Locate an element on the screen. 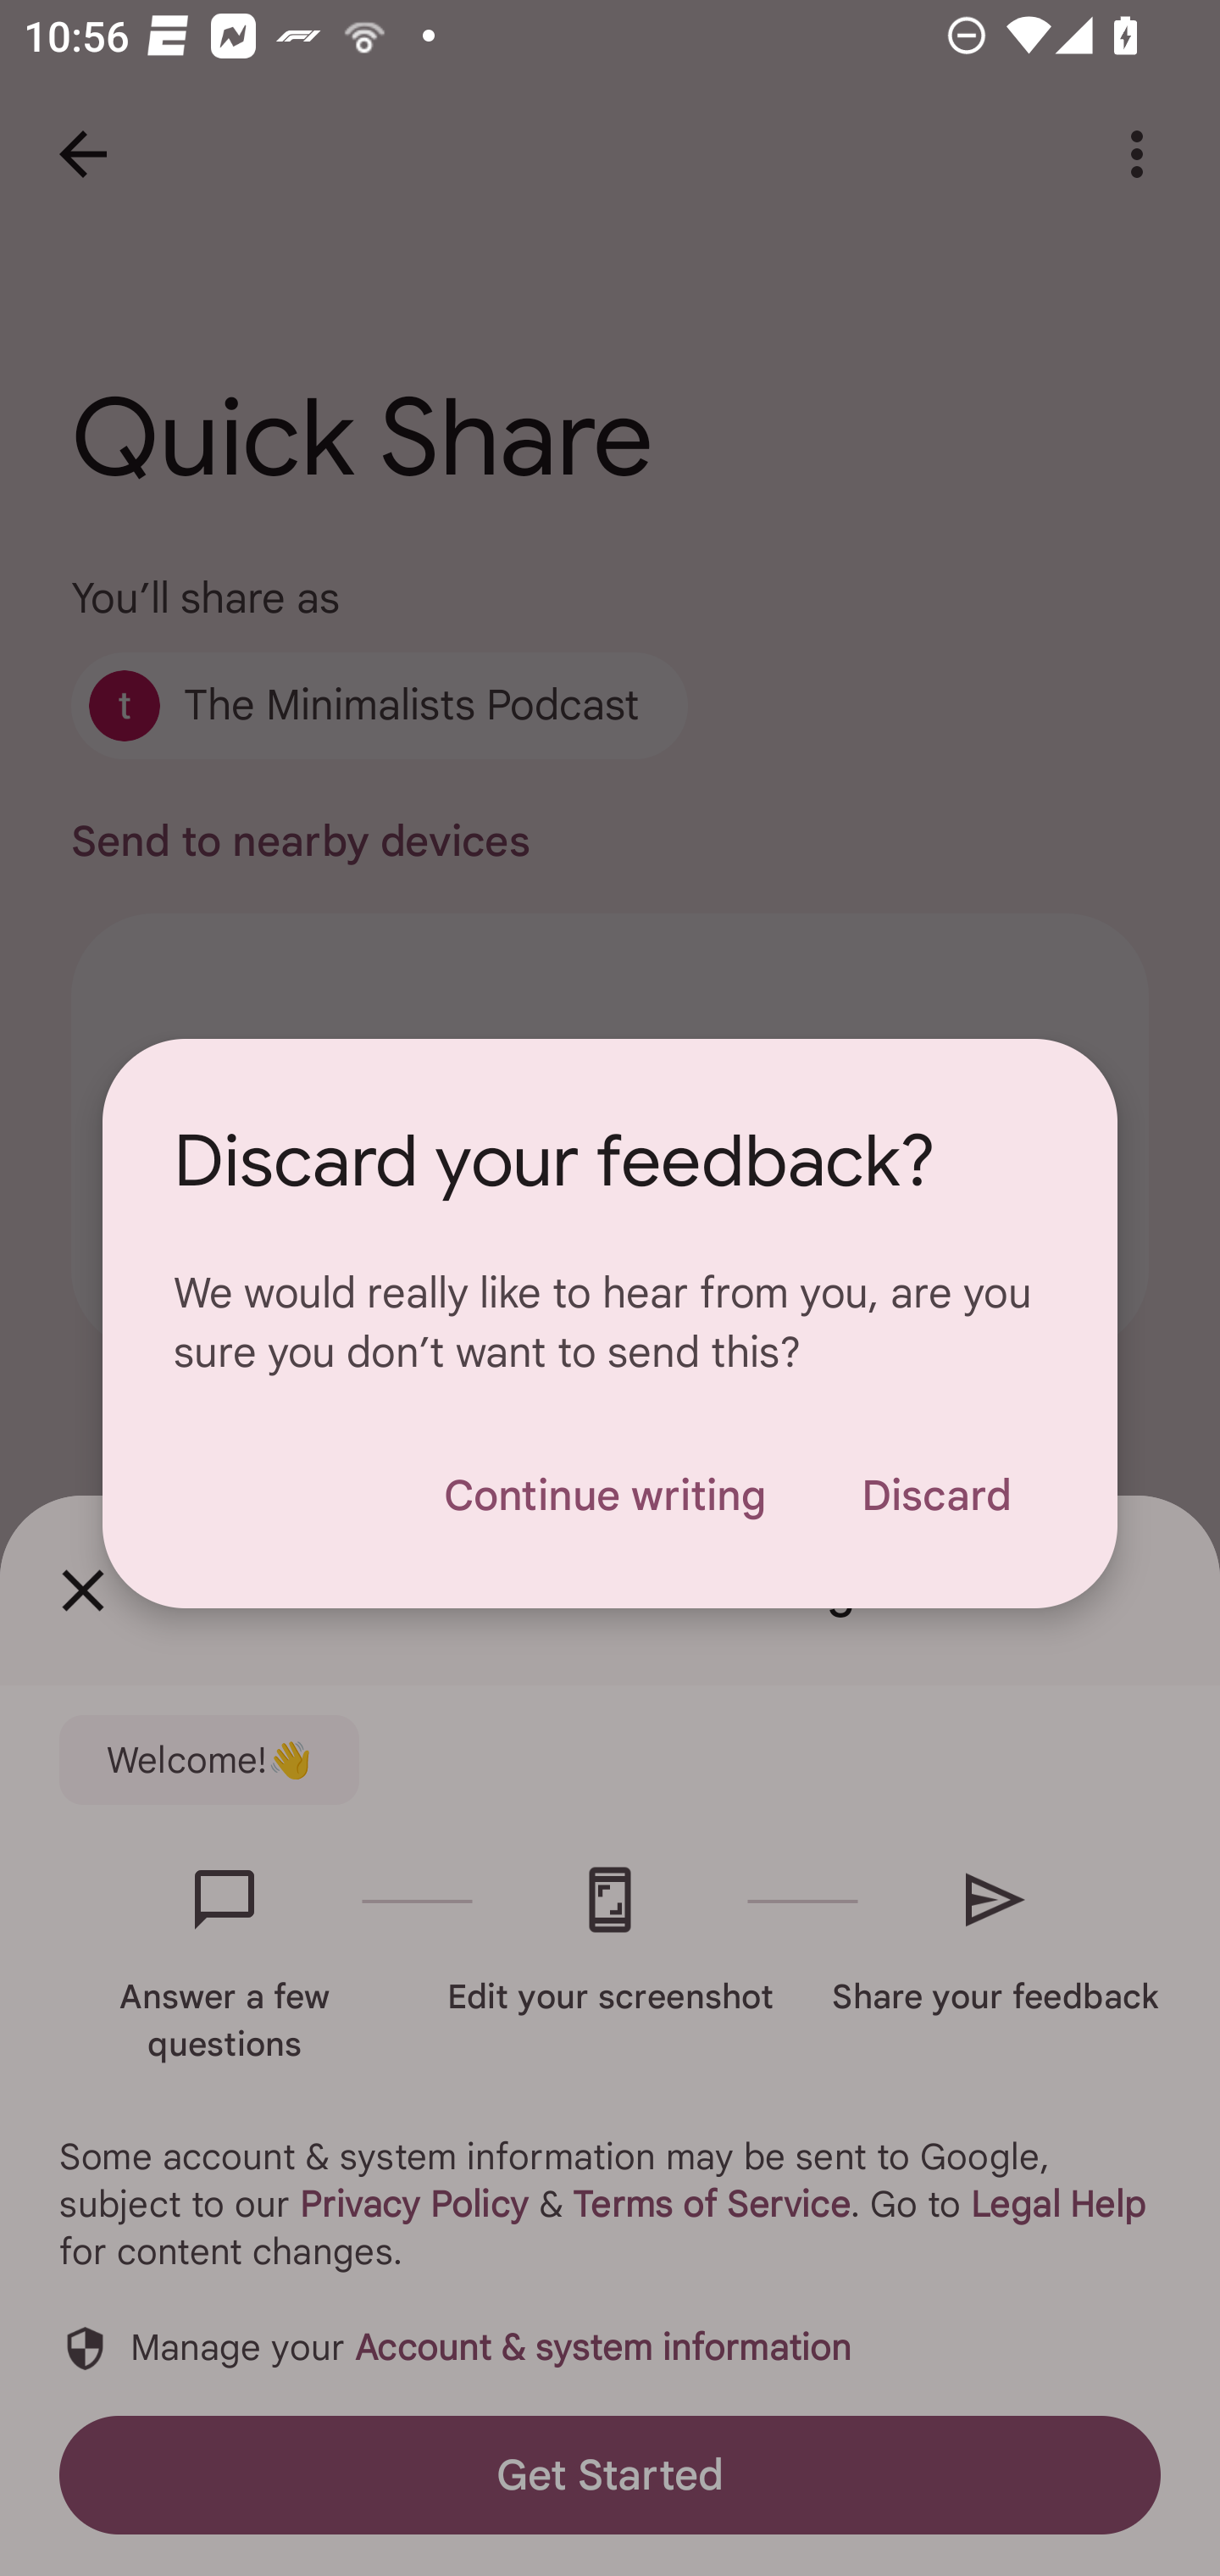 Image resolution: width=1220 pixels, height=2576 pixels. Discard is located at coordinates (935, 1495).